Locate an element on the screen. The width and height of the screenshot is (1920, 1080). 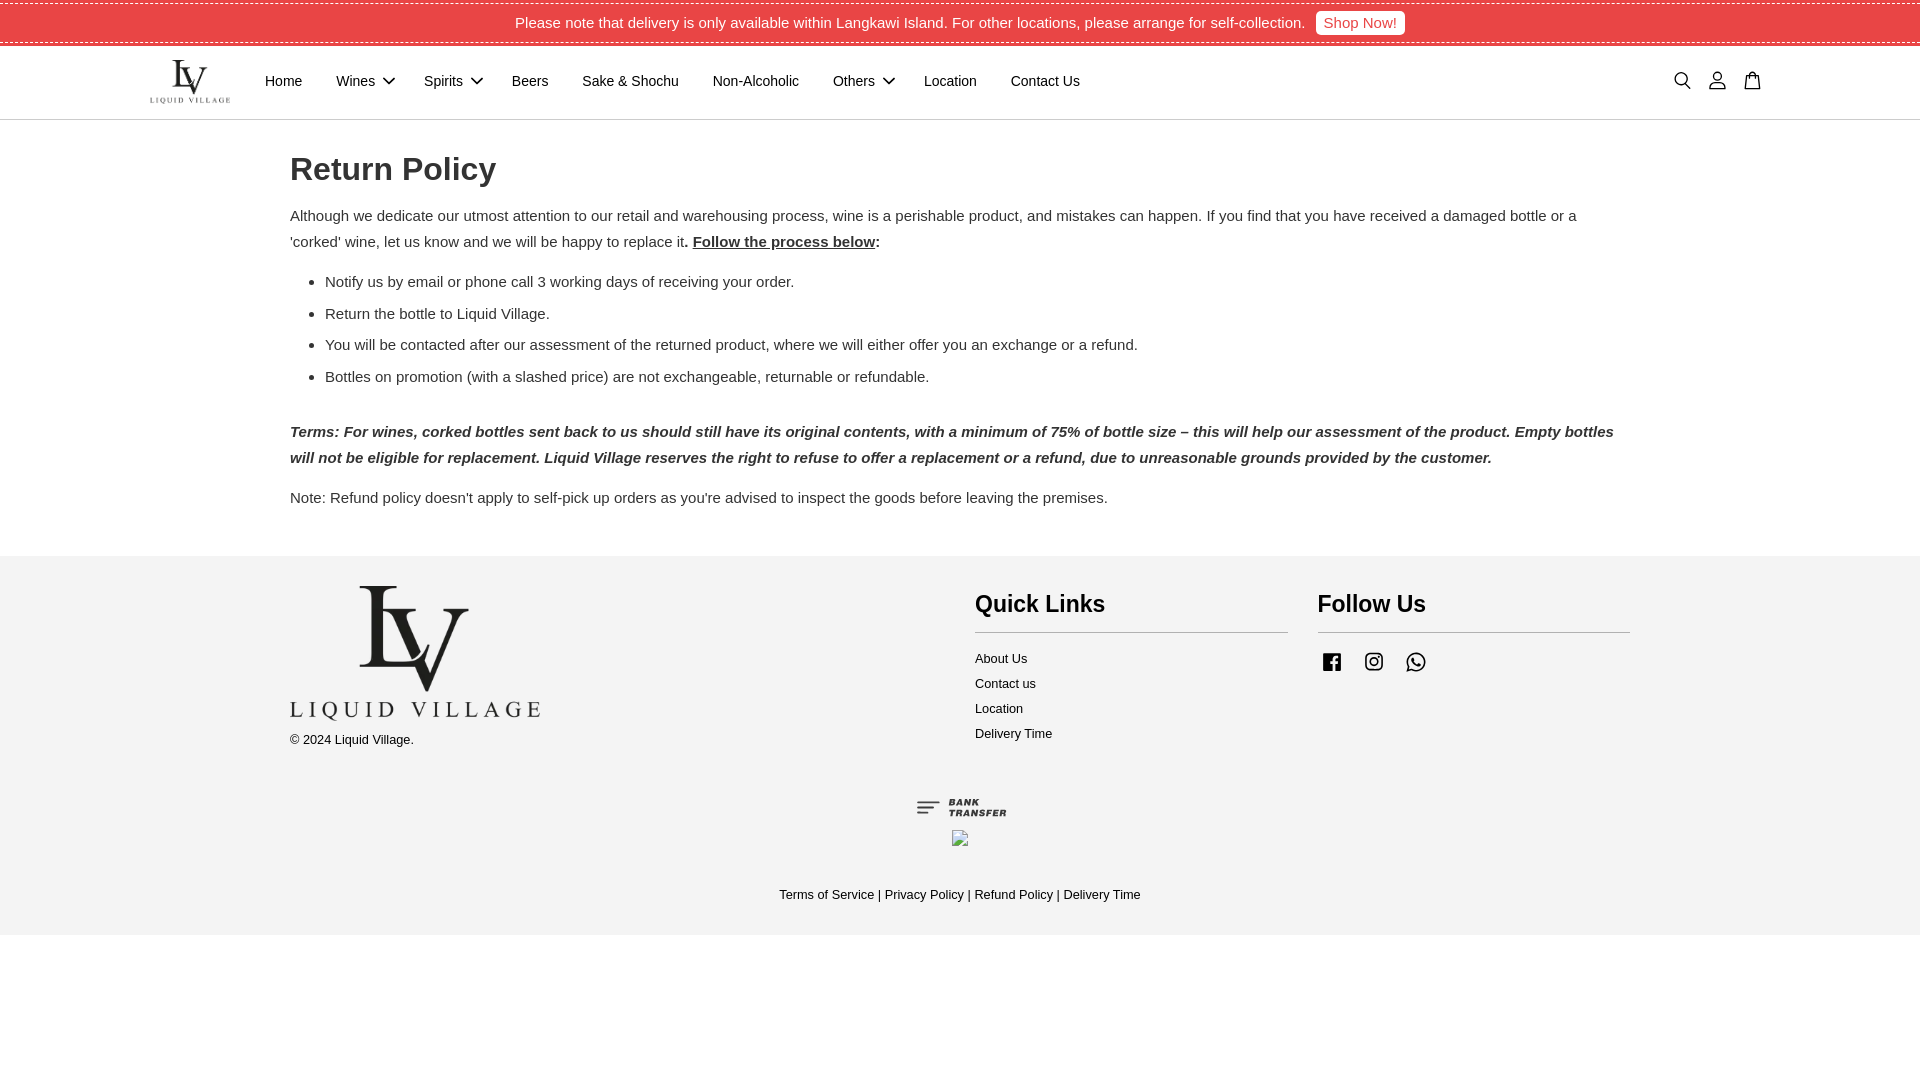
icon-whatsapp is located at coordinates (1416, 662).